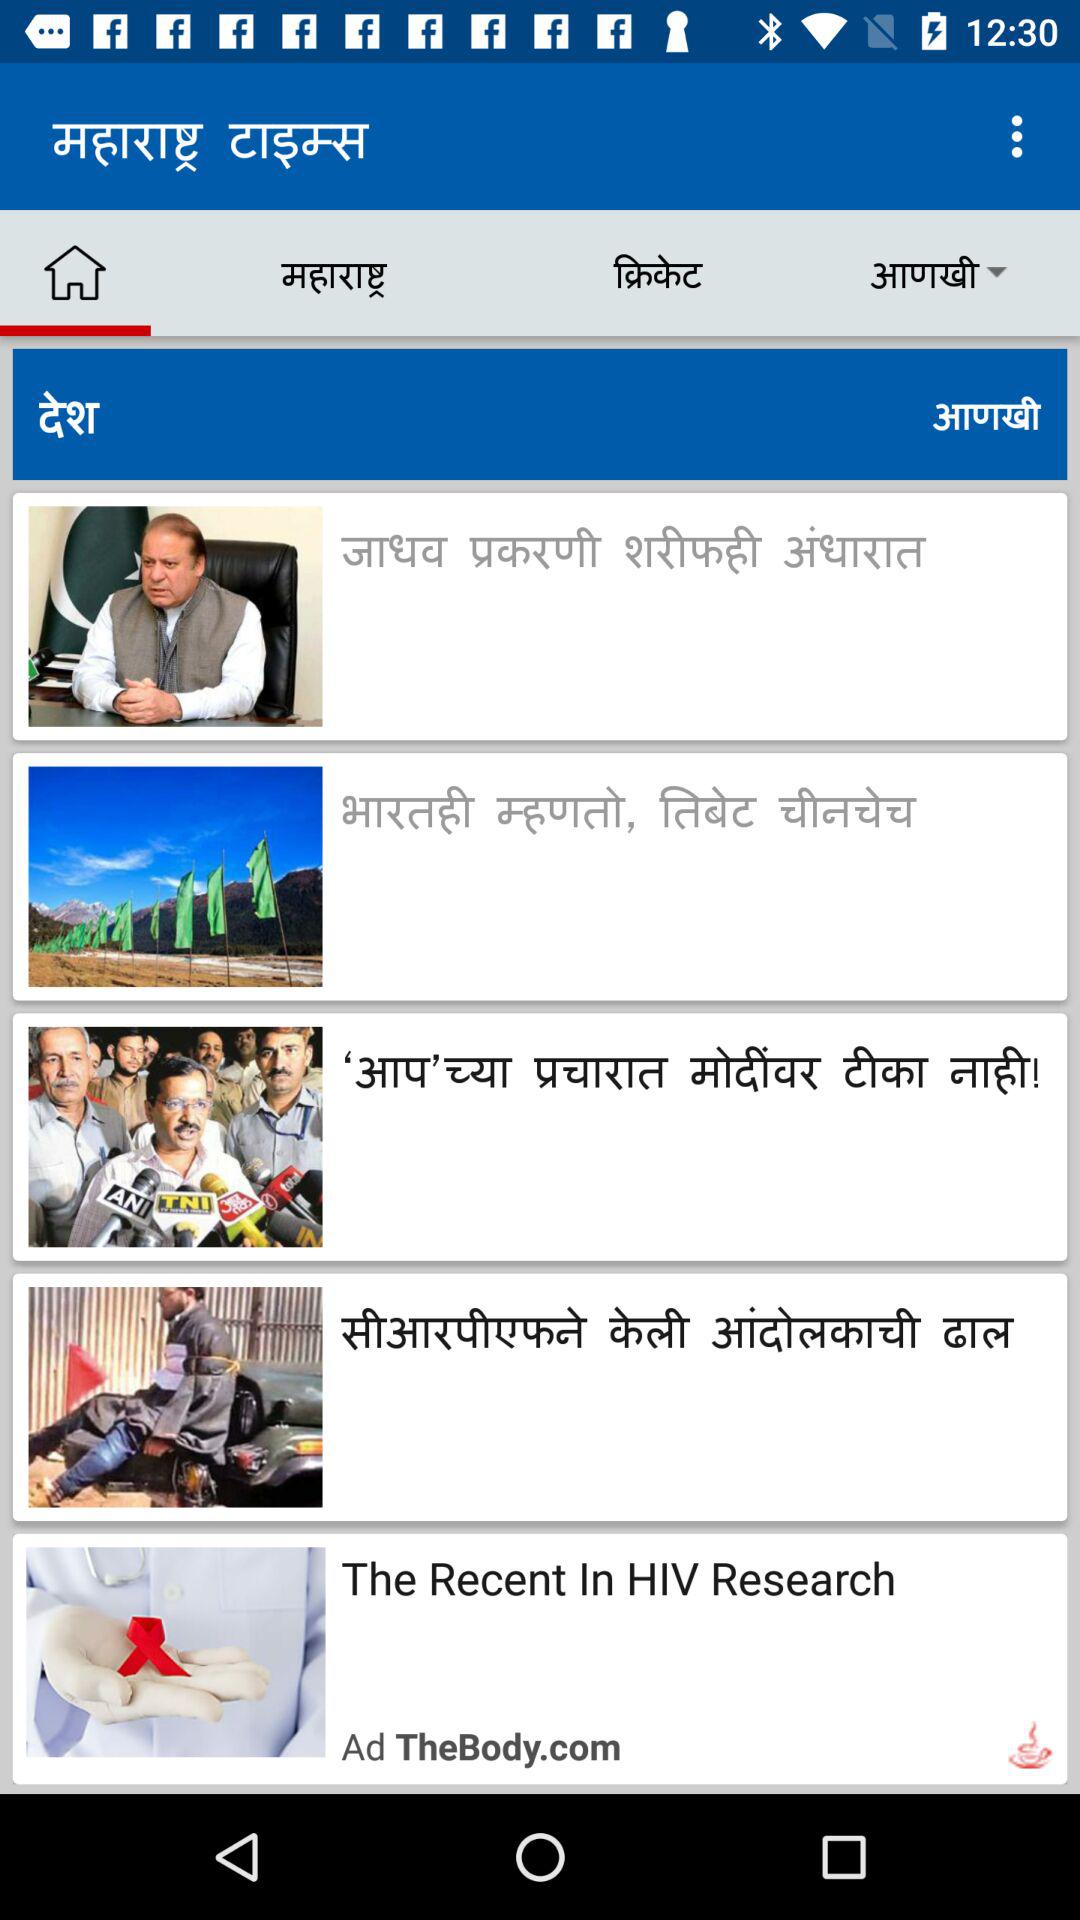 The height and width of the screenshot is (1920, 1080). I want to click on select the 4th image on the web page, so click(176, 1396).